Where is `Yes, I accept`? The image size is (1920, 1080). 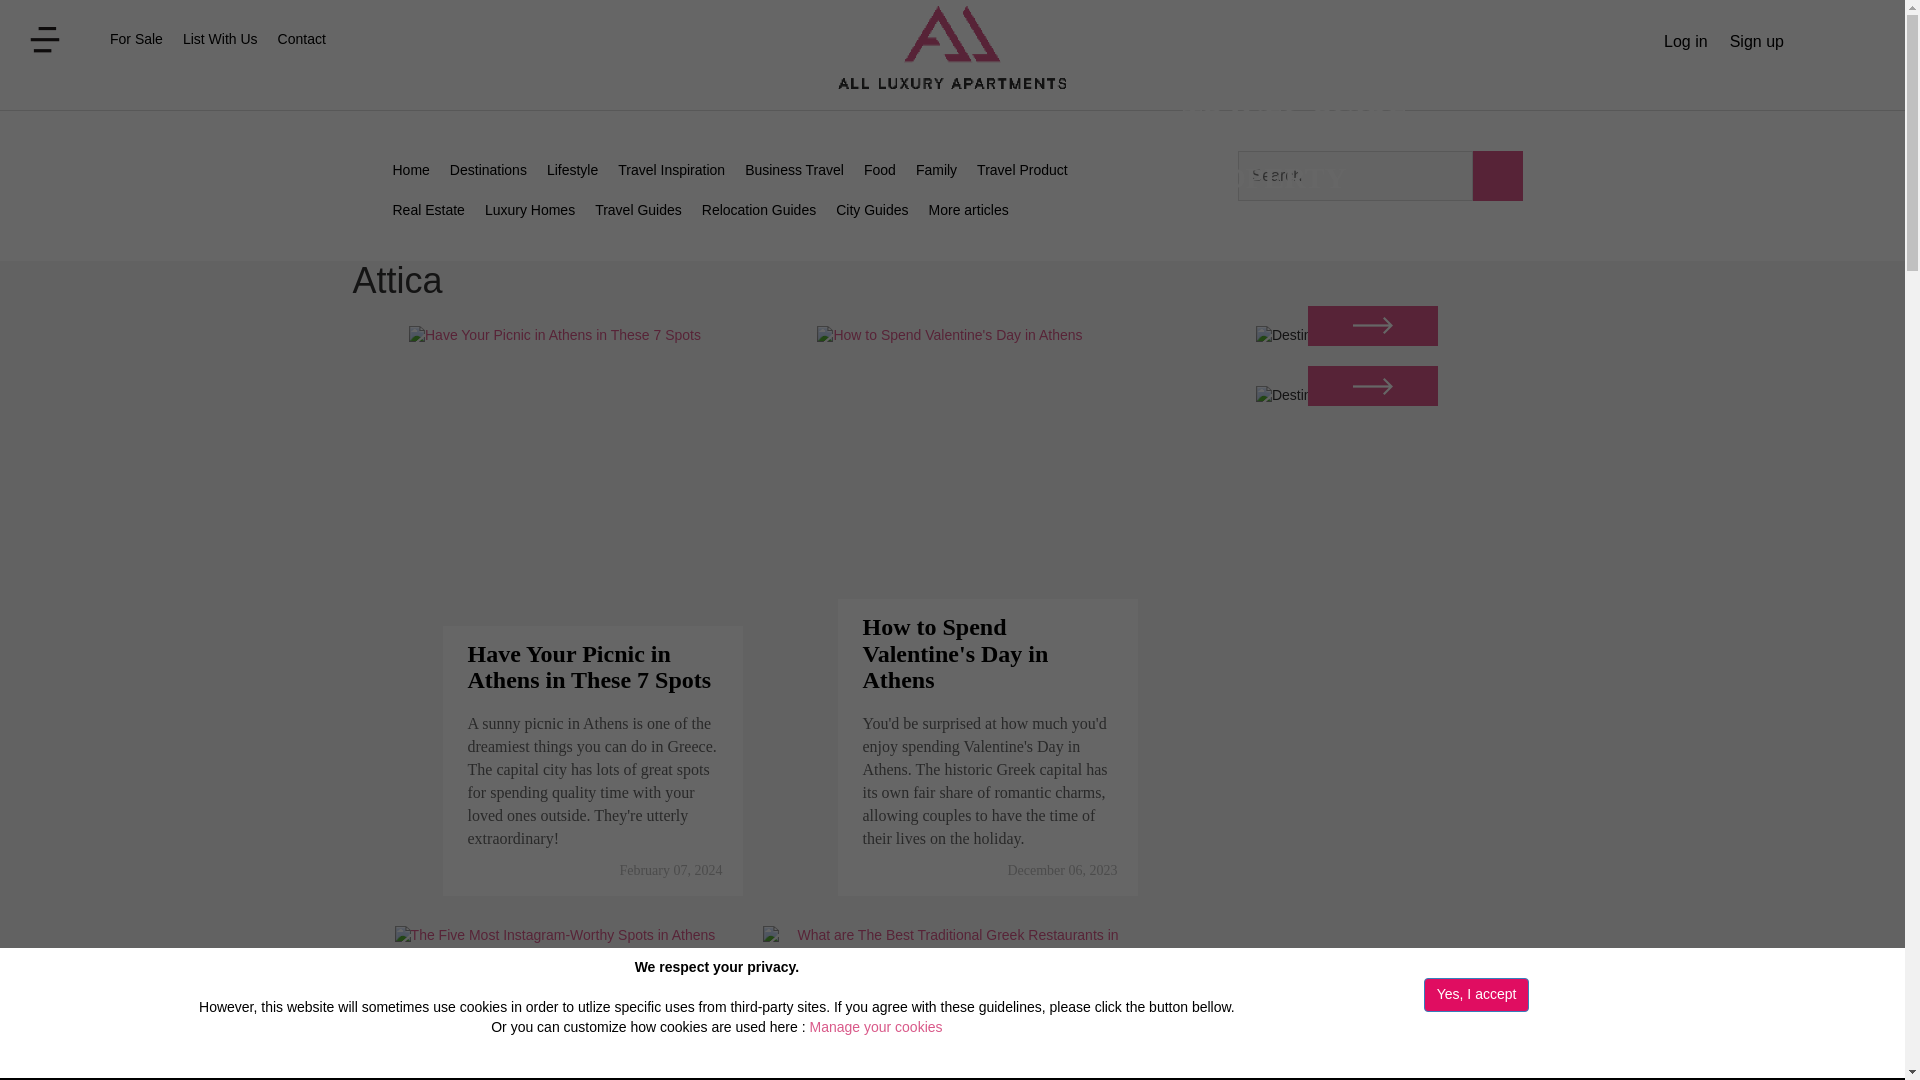 Yes, I accept is located at coordinates (1477, 994).